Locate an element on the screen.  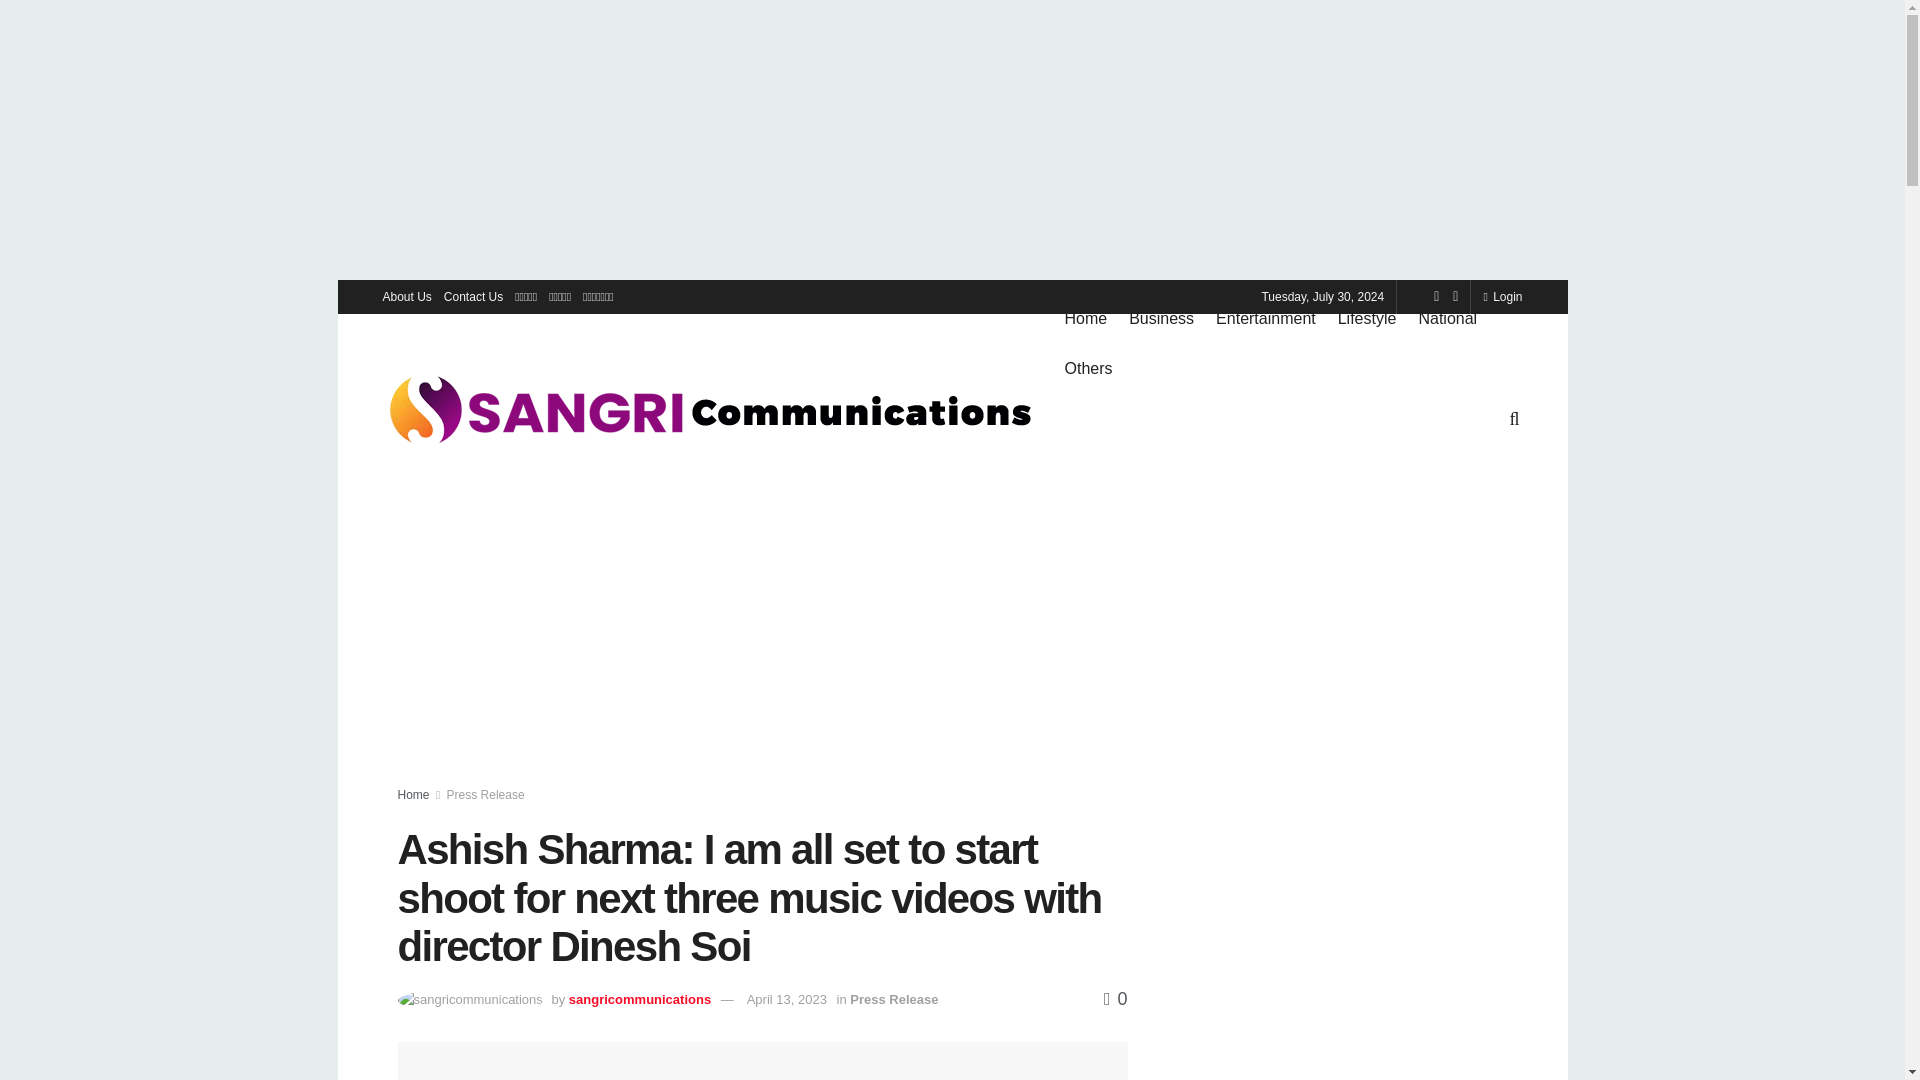
Others is located at coordinates (1087, 369).